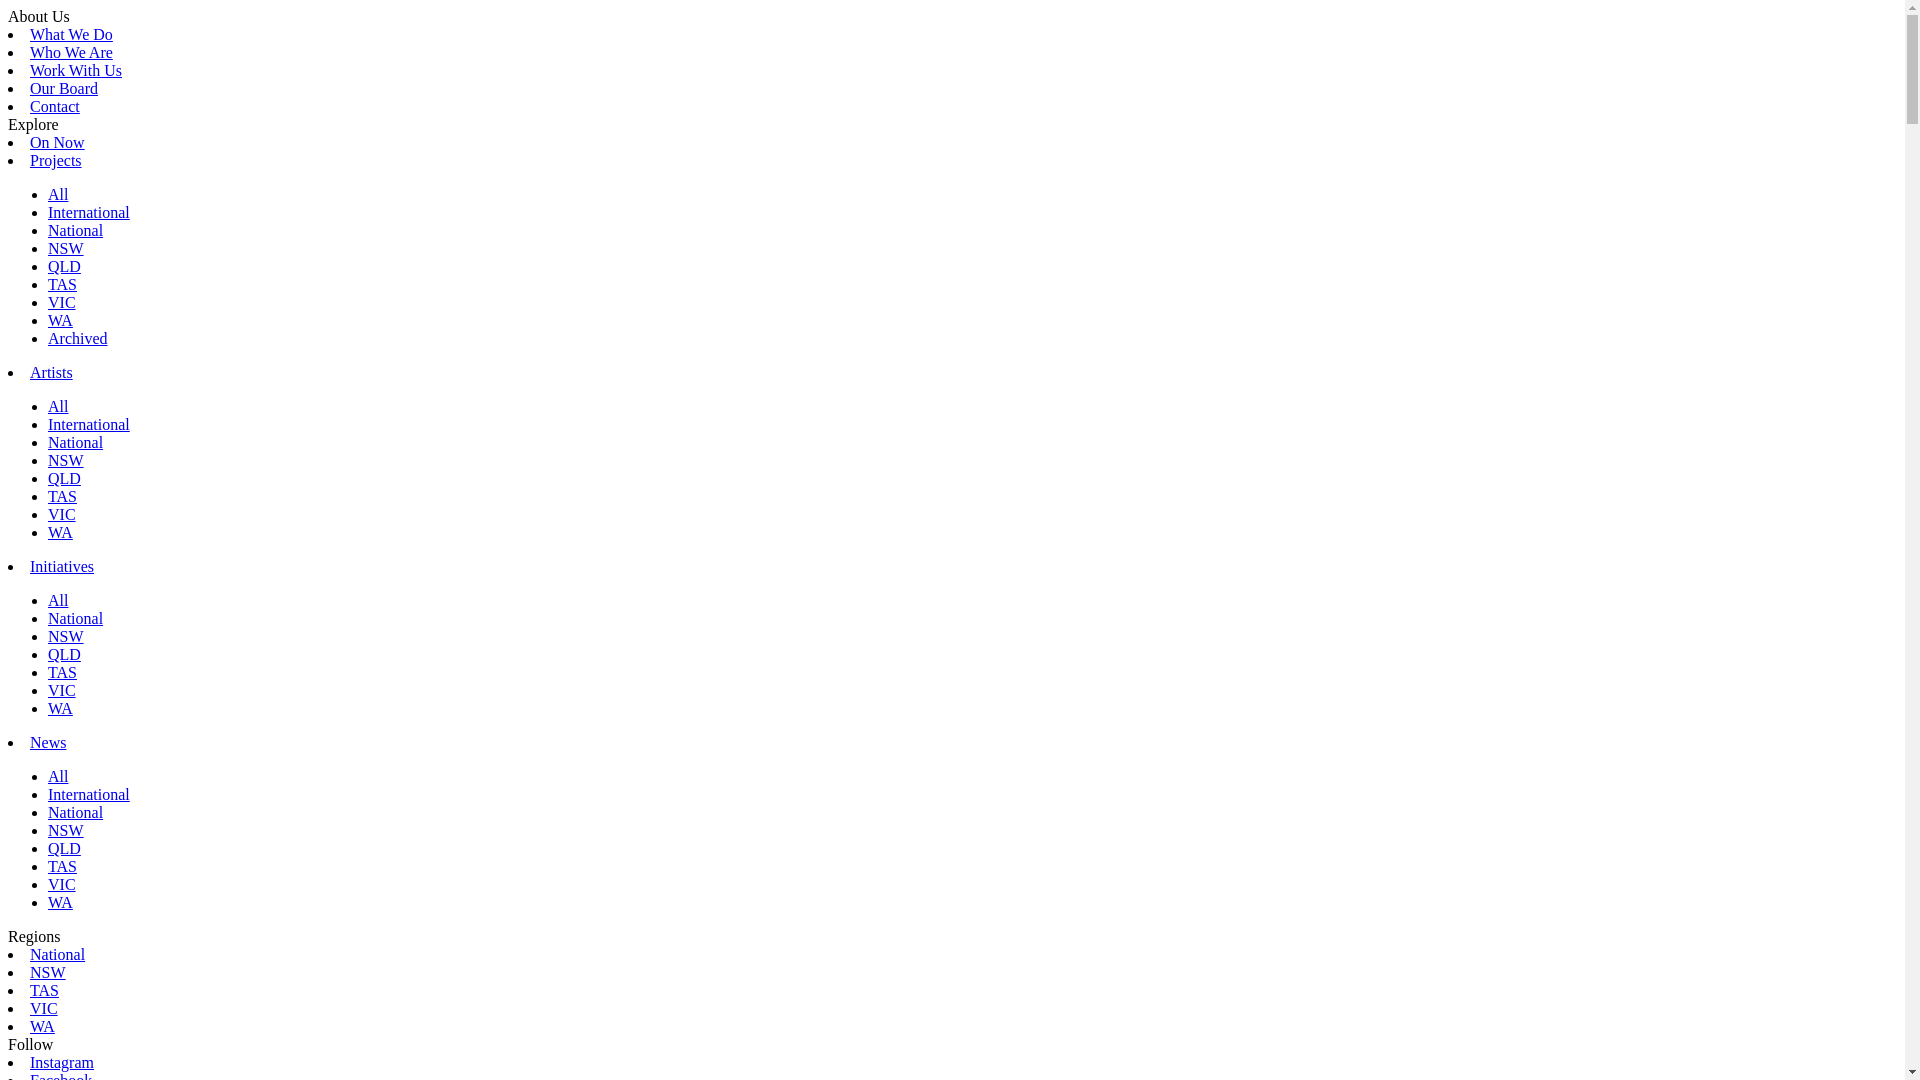  What do you see at coordinates (64, 266) in the screenshot?
I see `QLD` at bounding box center [64, 266].